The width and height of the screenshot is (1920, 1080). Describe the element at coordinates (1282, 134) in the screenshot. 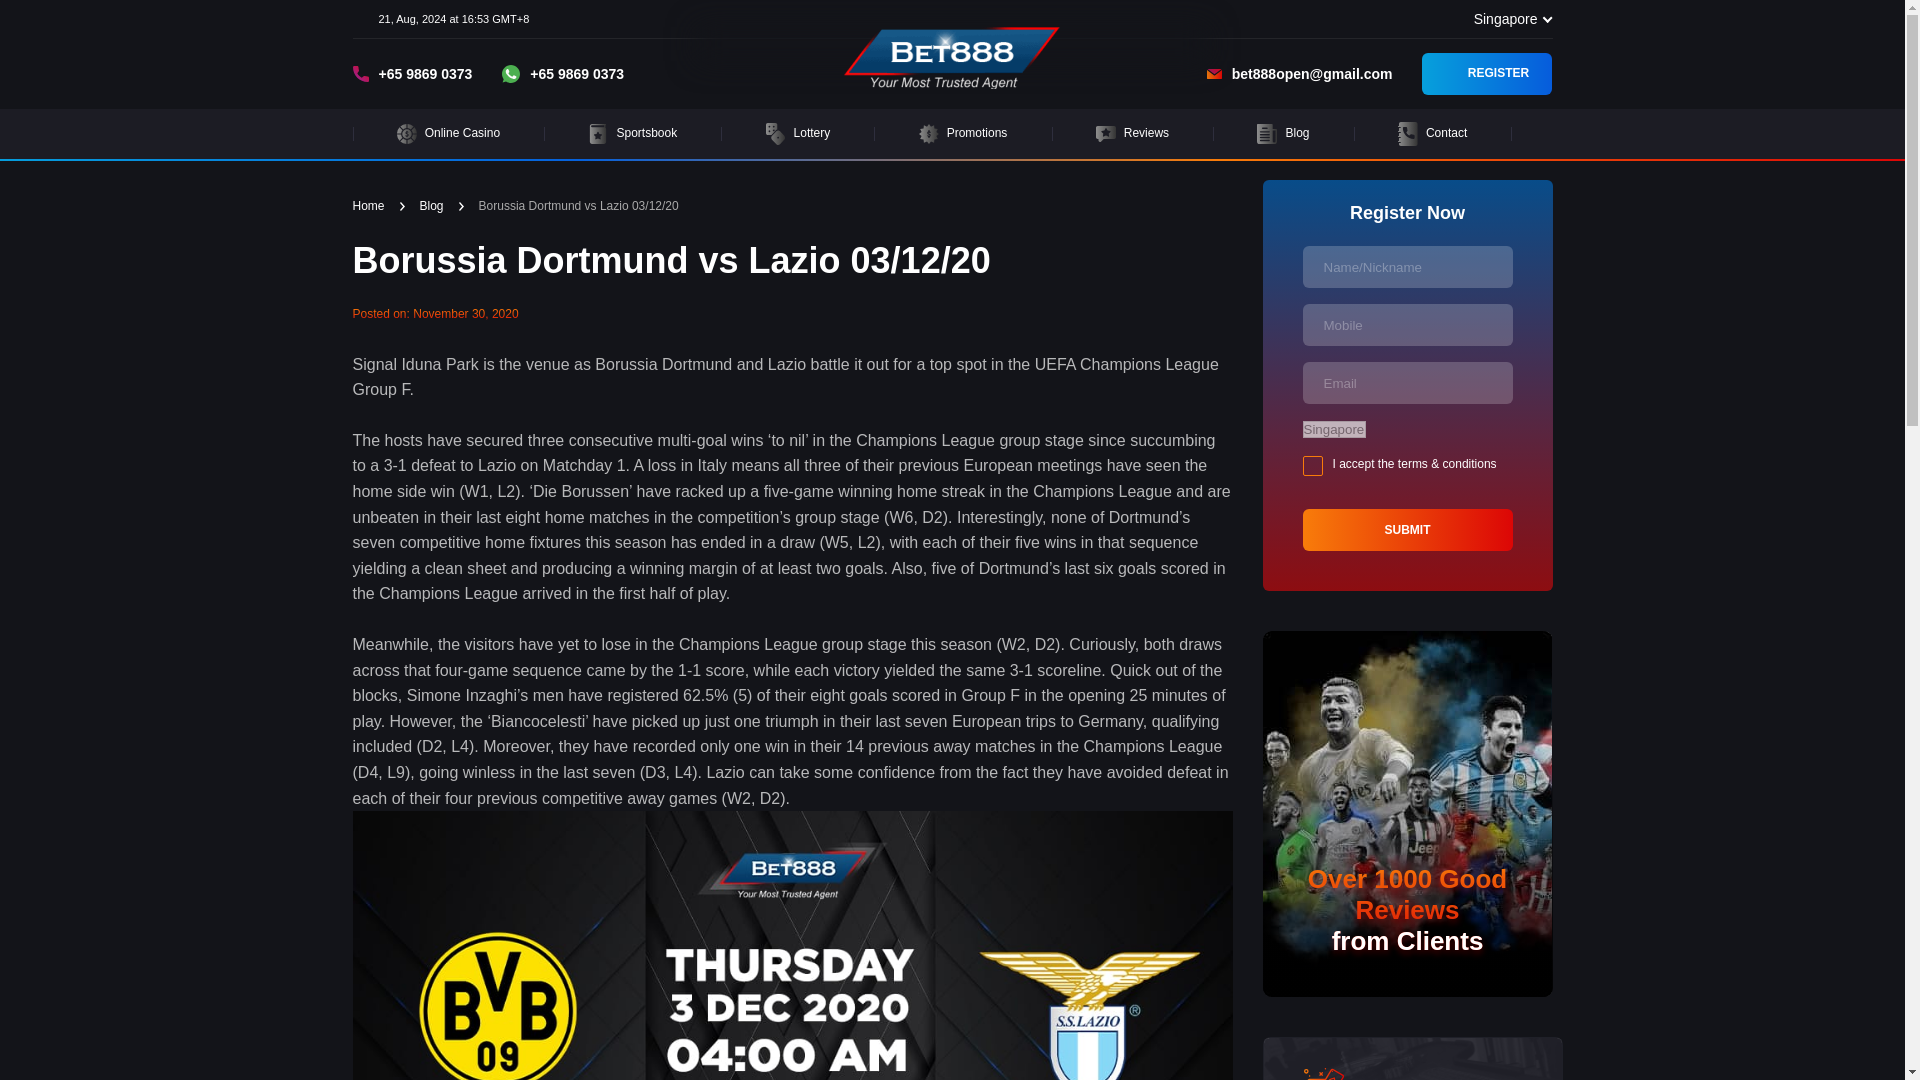

I see `Blog` at that location.